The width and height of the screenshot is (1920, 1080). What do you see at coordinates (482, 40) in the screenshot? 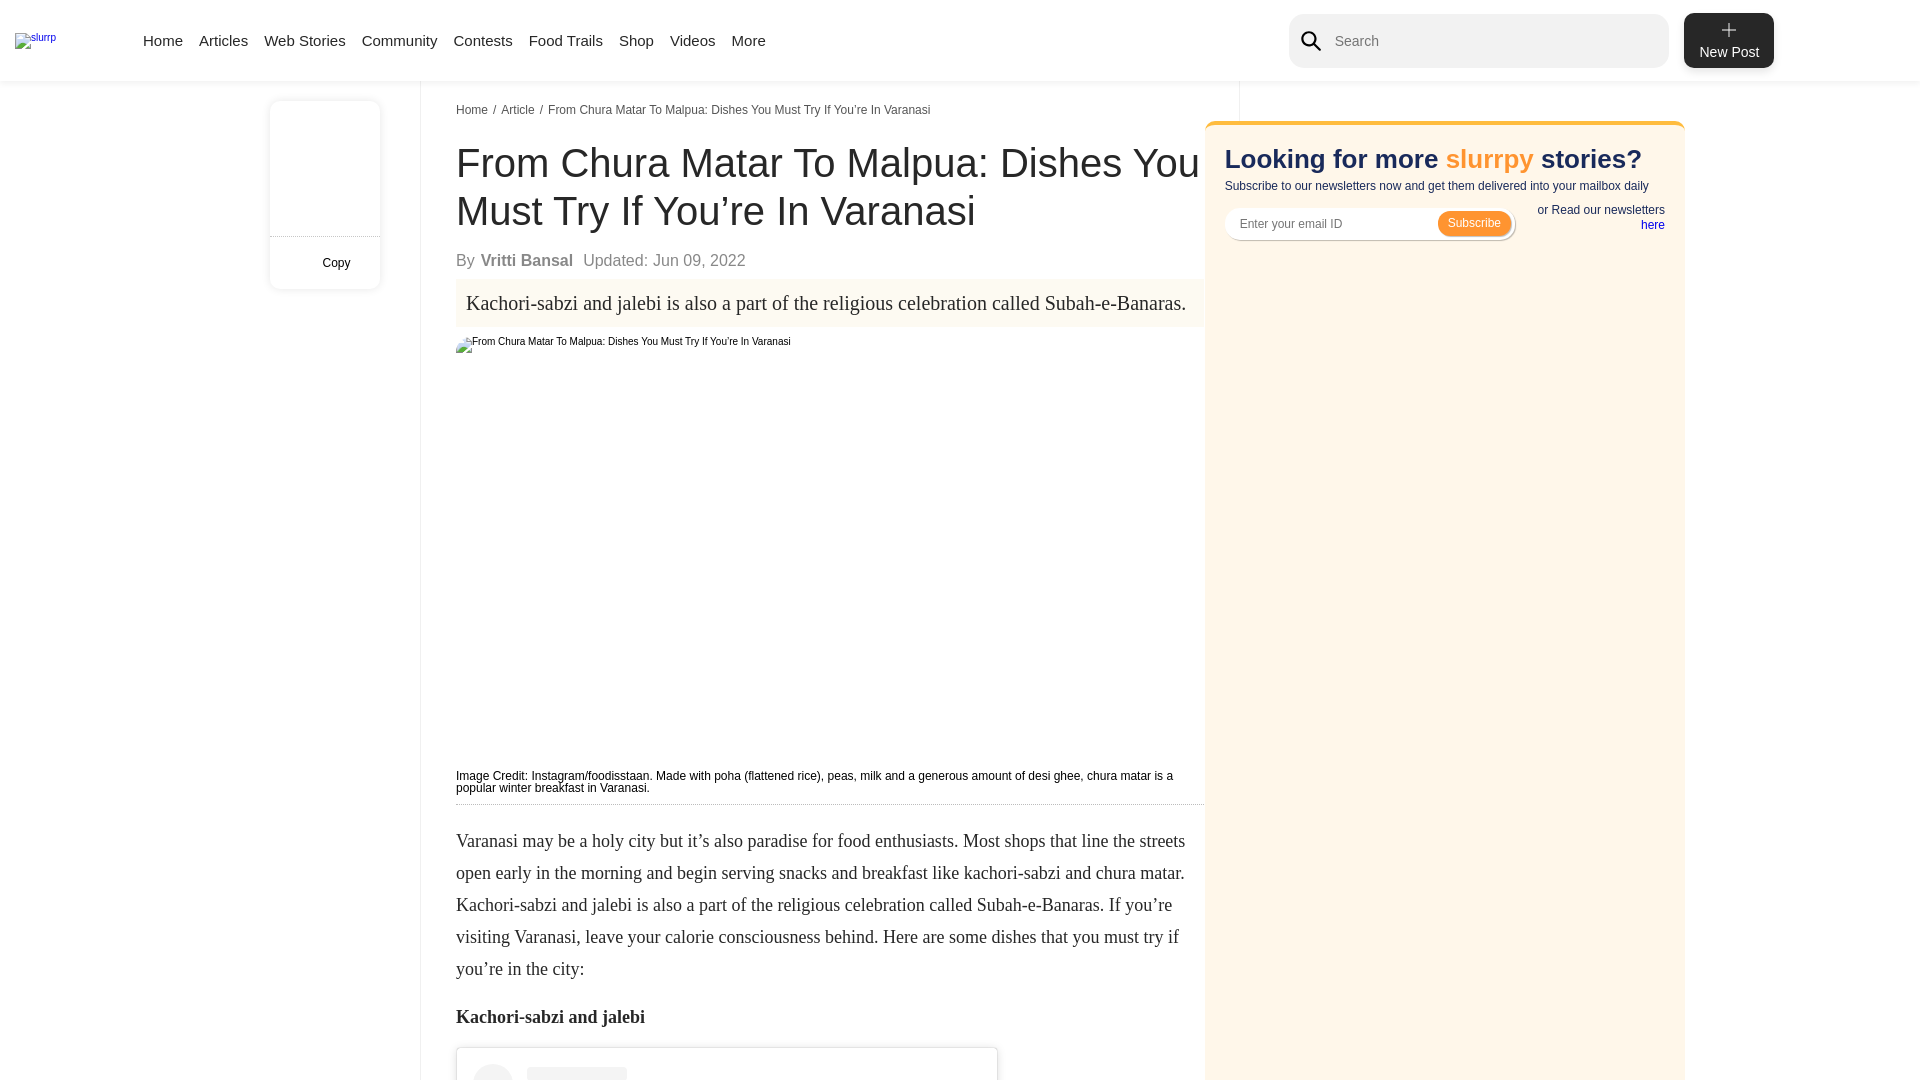
I see `Contests` at bounding box center [482, 40].